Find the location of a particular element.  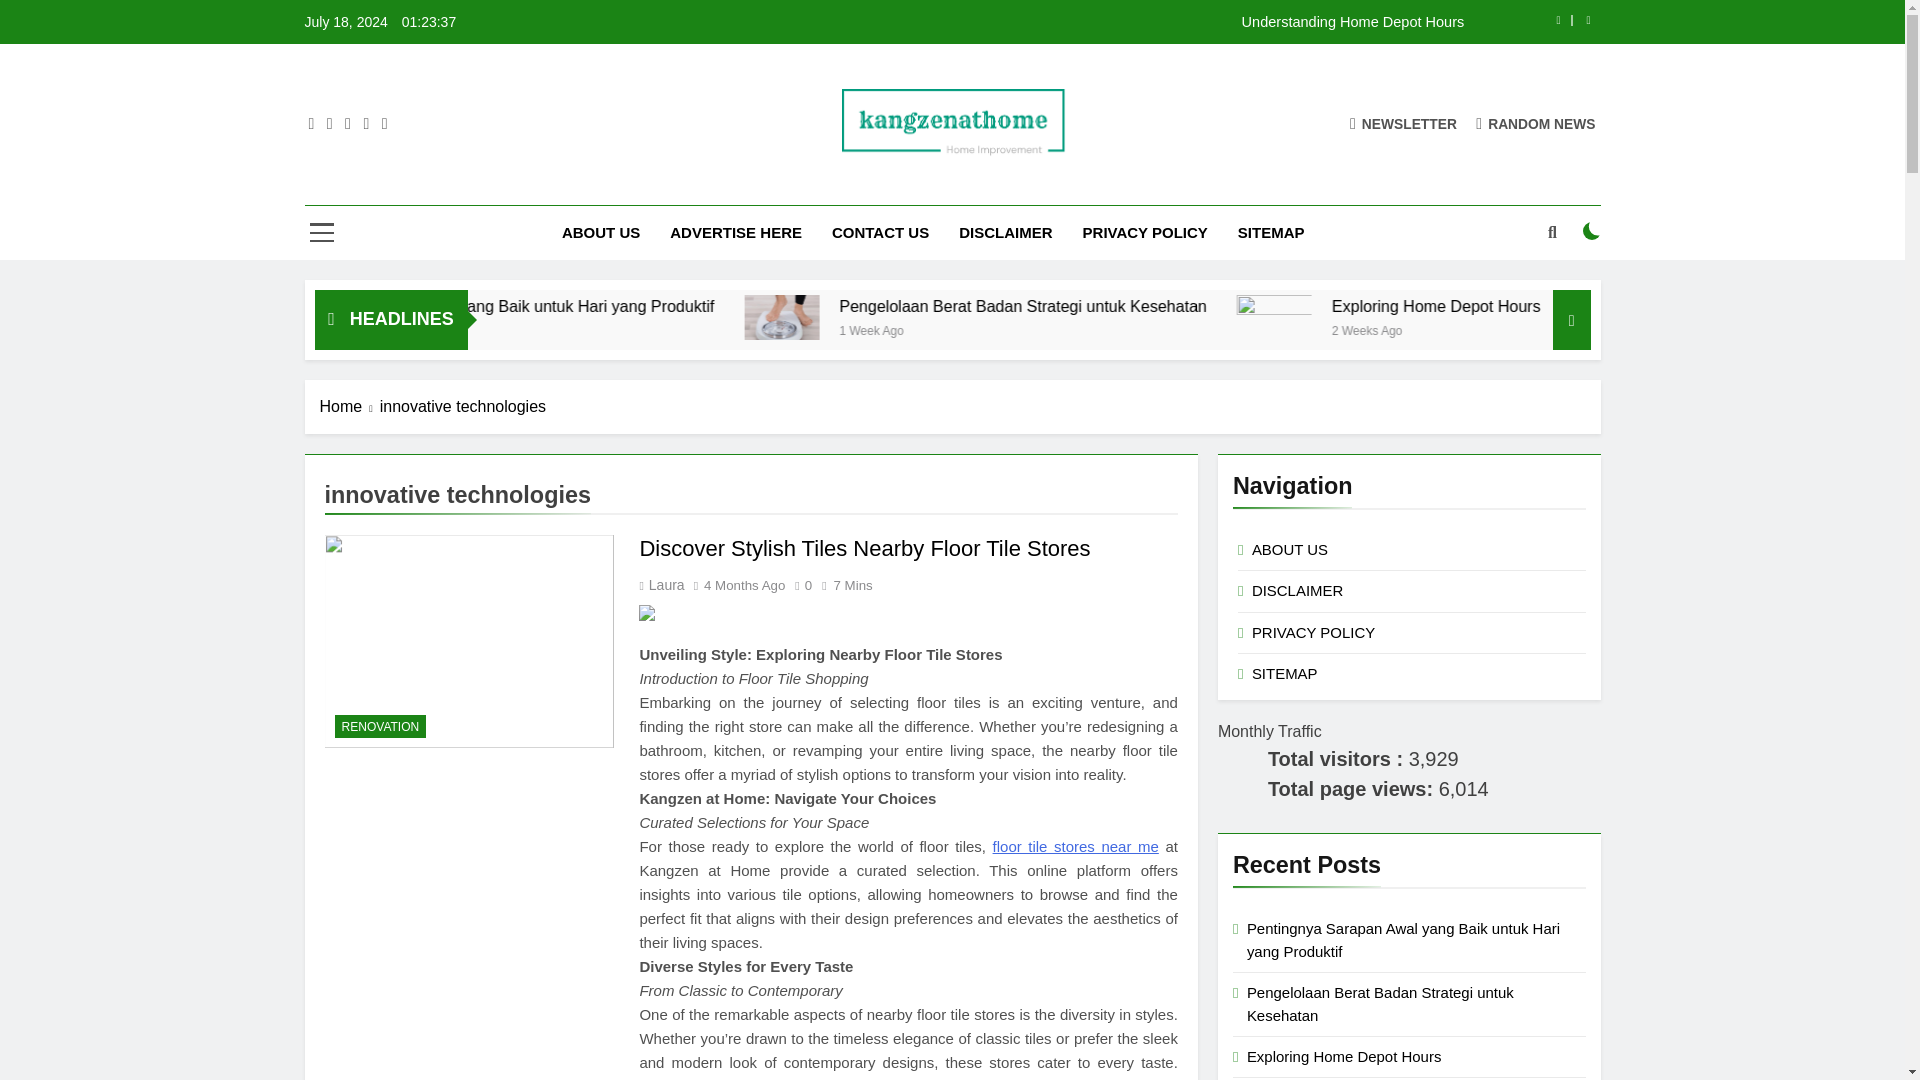

1 Week Ago is located at coordinates (1072, 329).